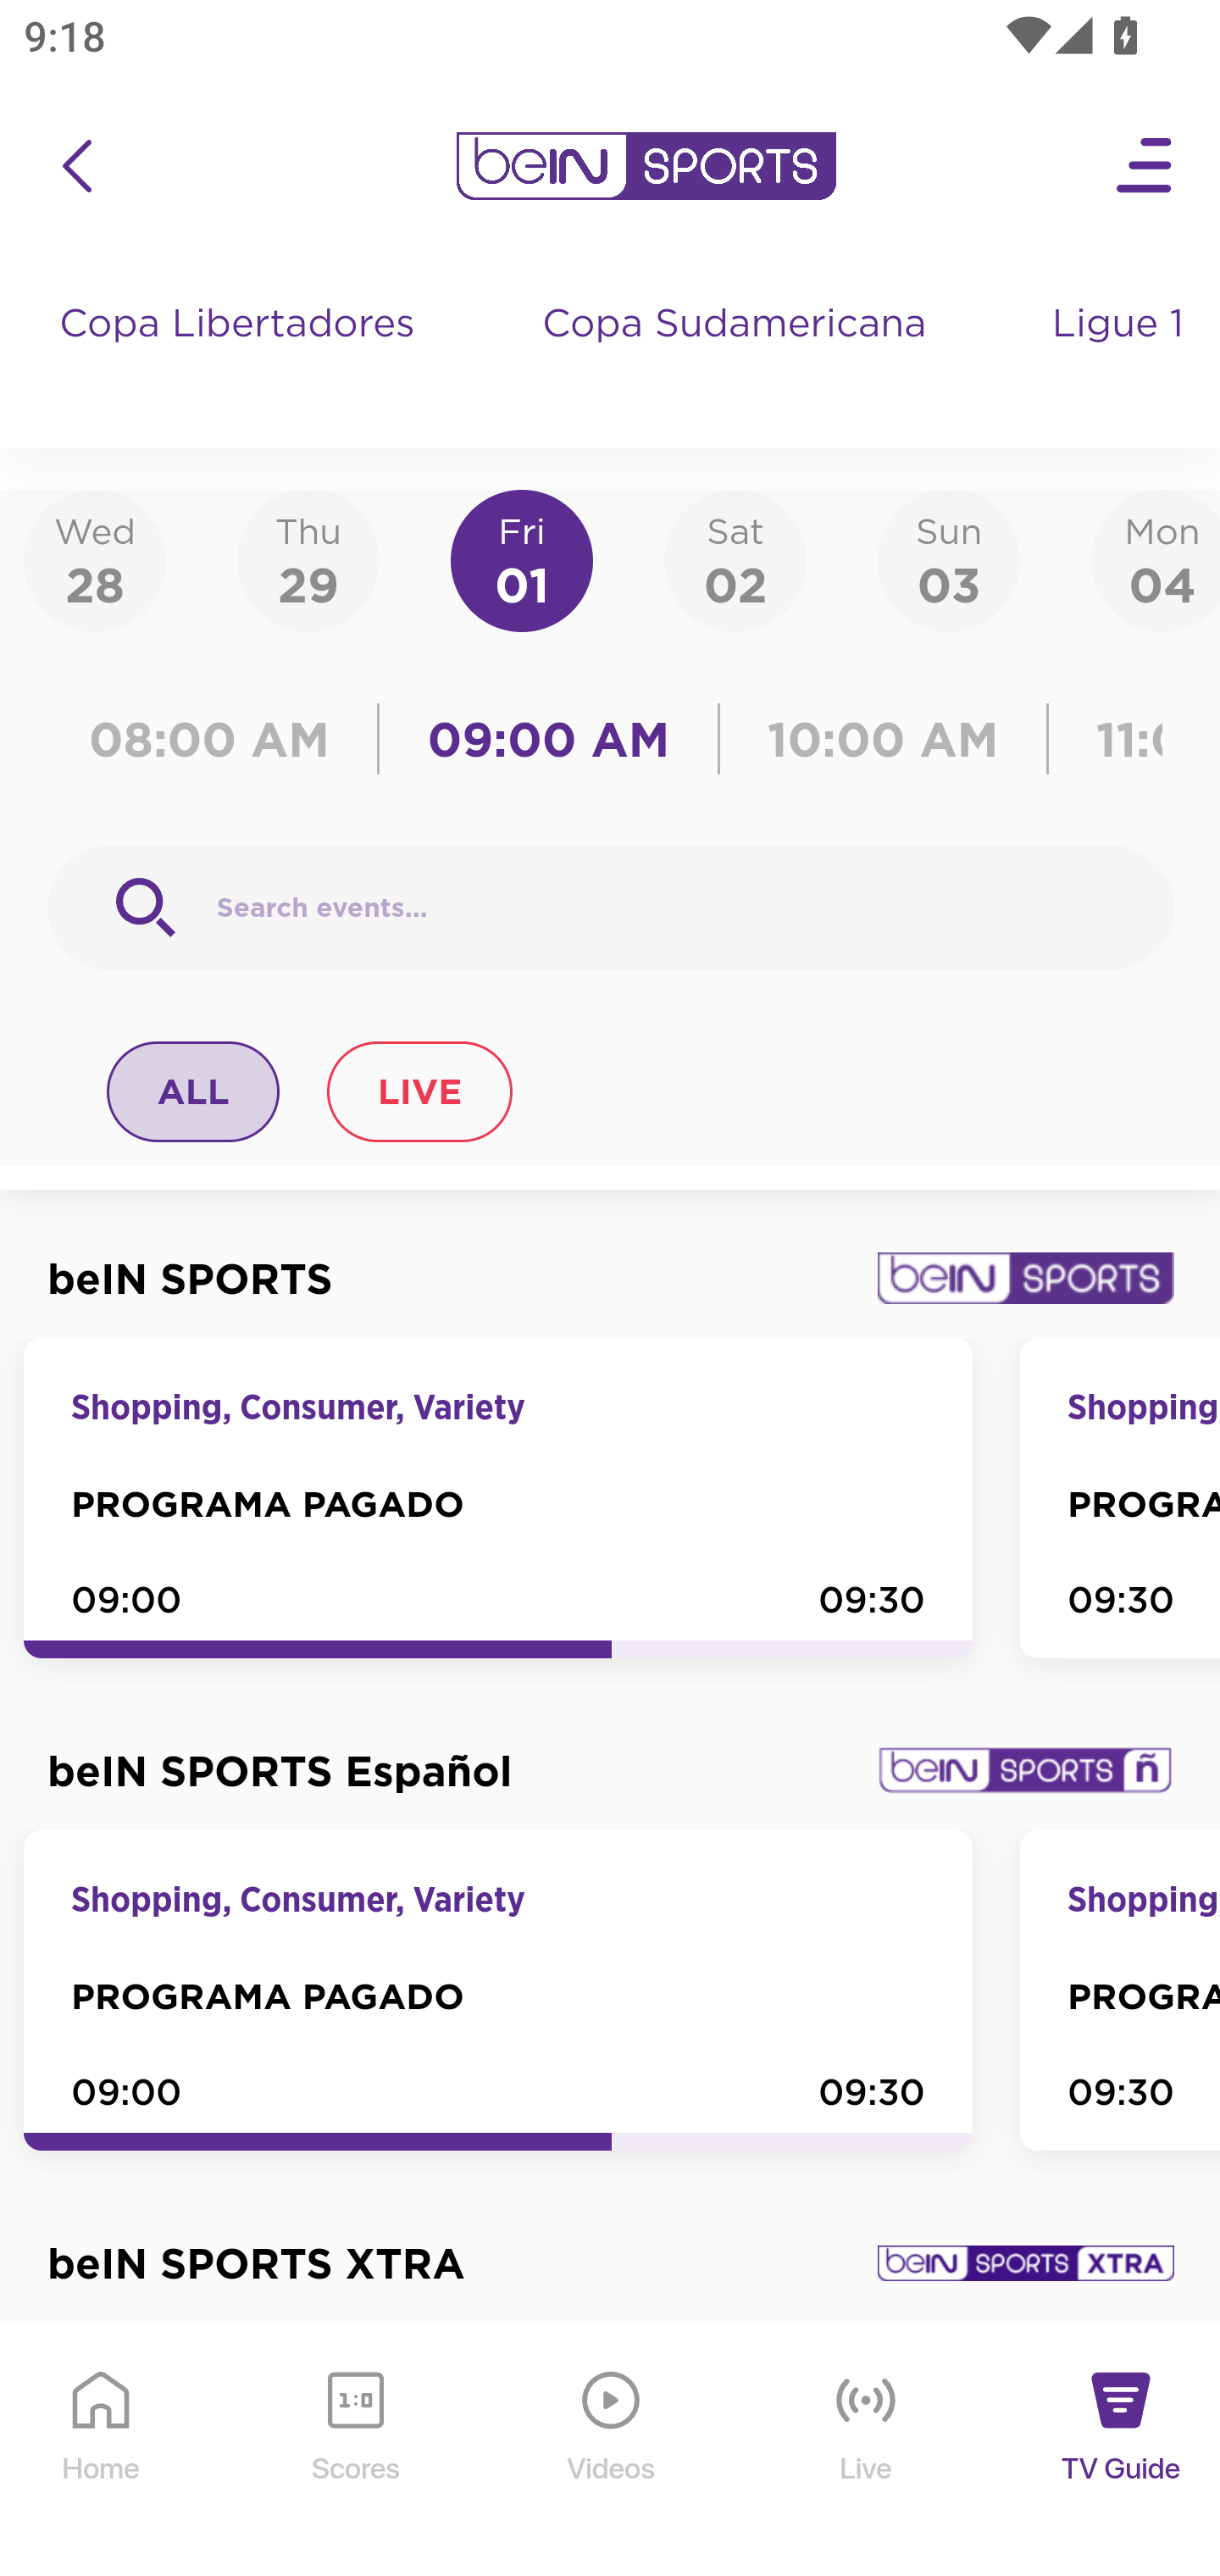  I want to click on Ligue 1, so click(1121, 356).